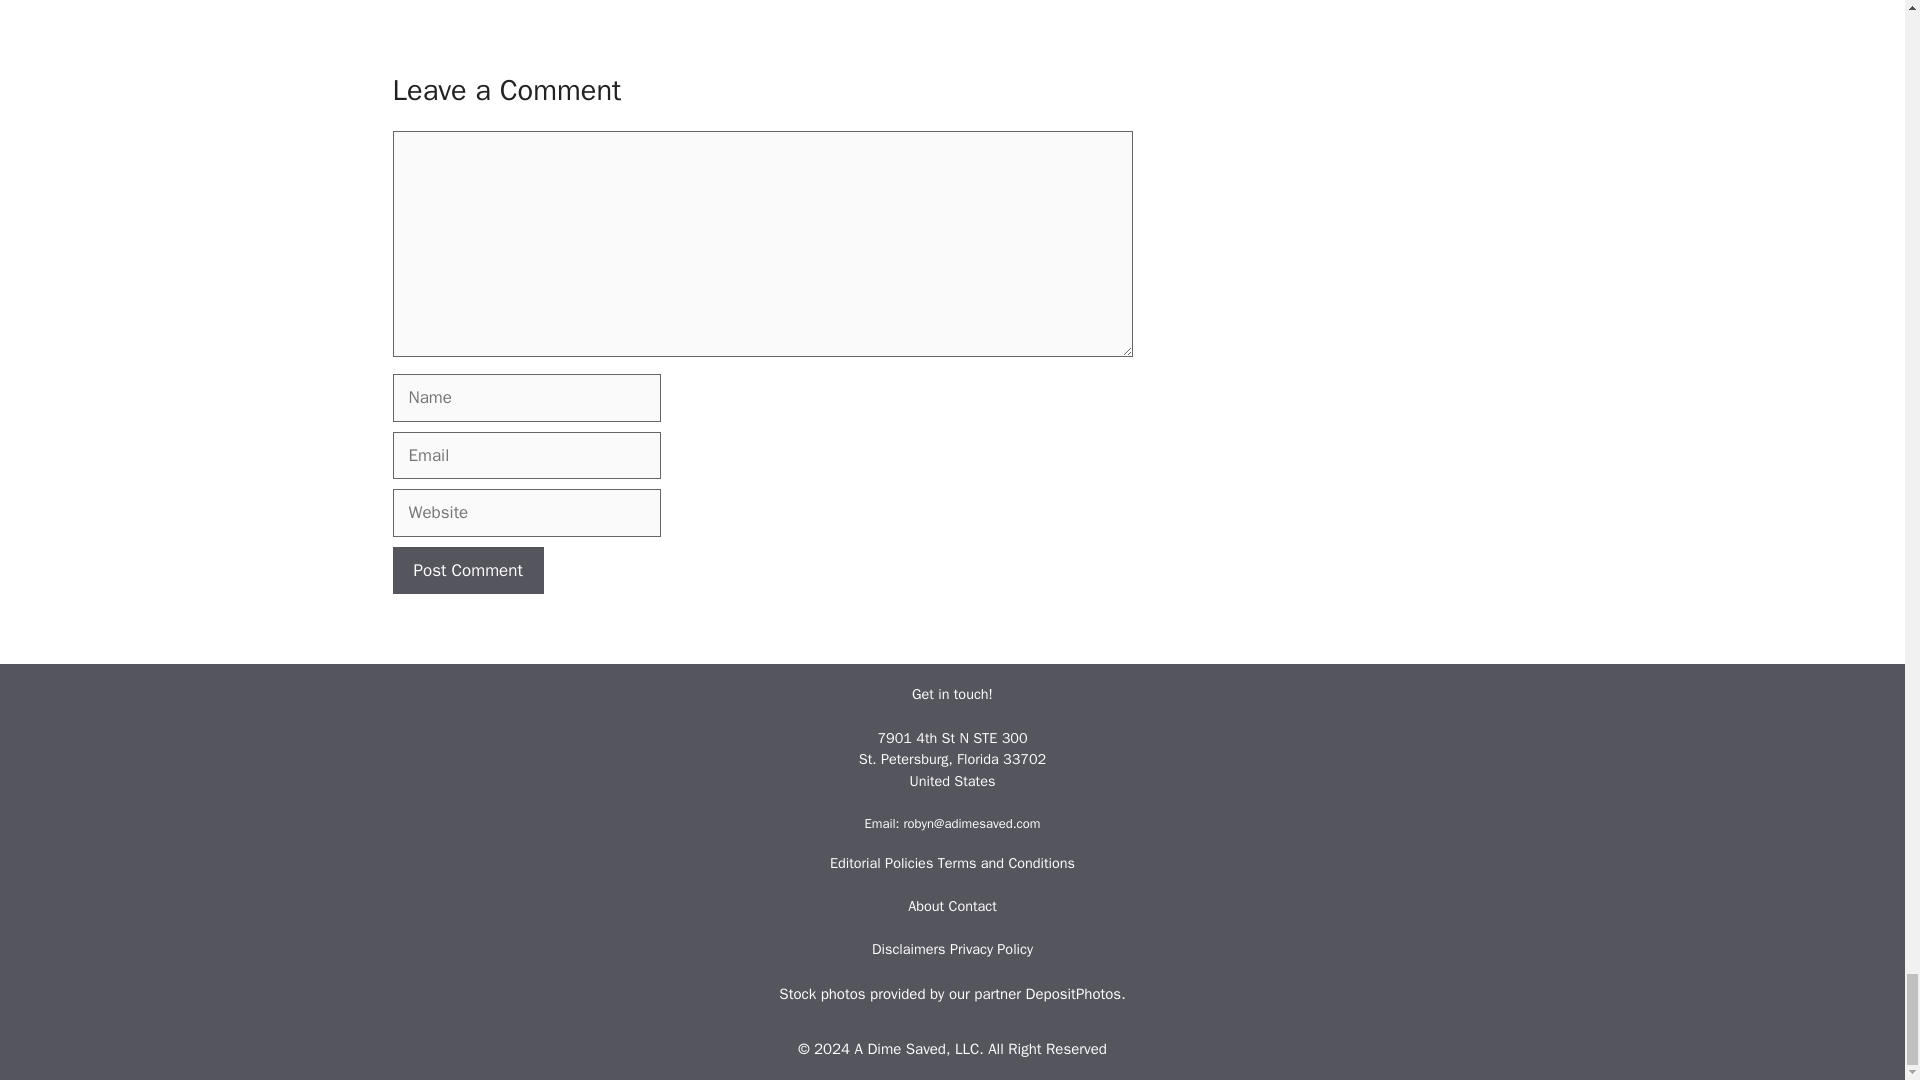 This screenshot has width=1920, height=1080. Describe the element at coordinates (467, 570) in the screenshot. I see `Post Comment` at that location.